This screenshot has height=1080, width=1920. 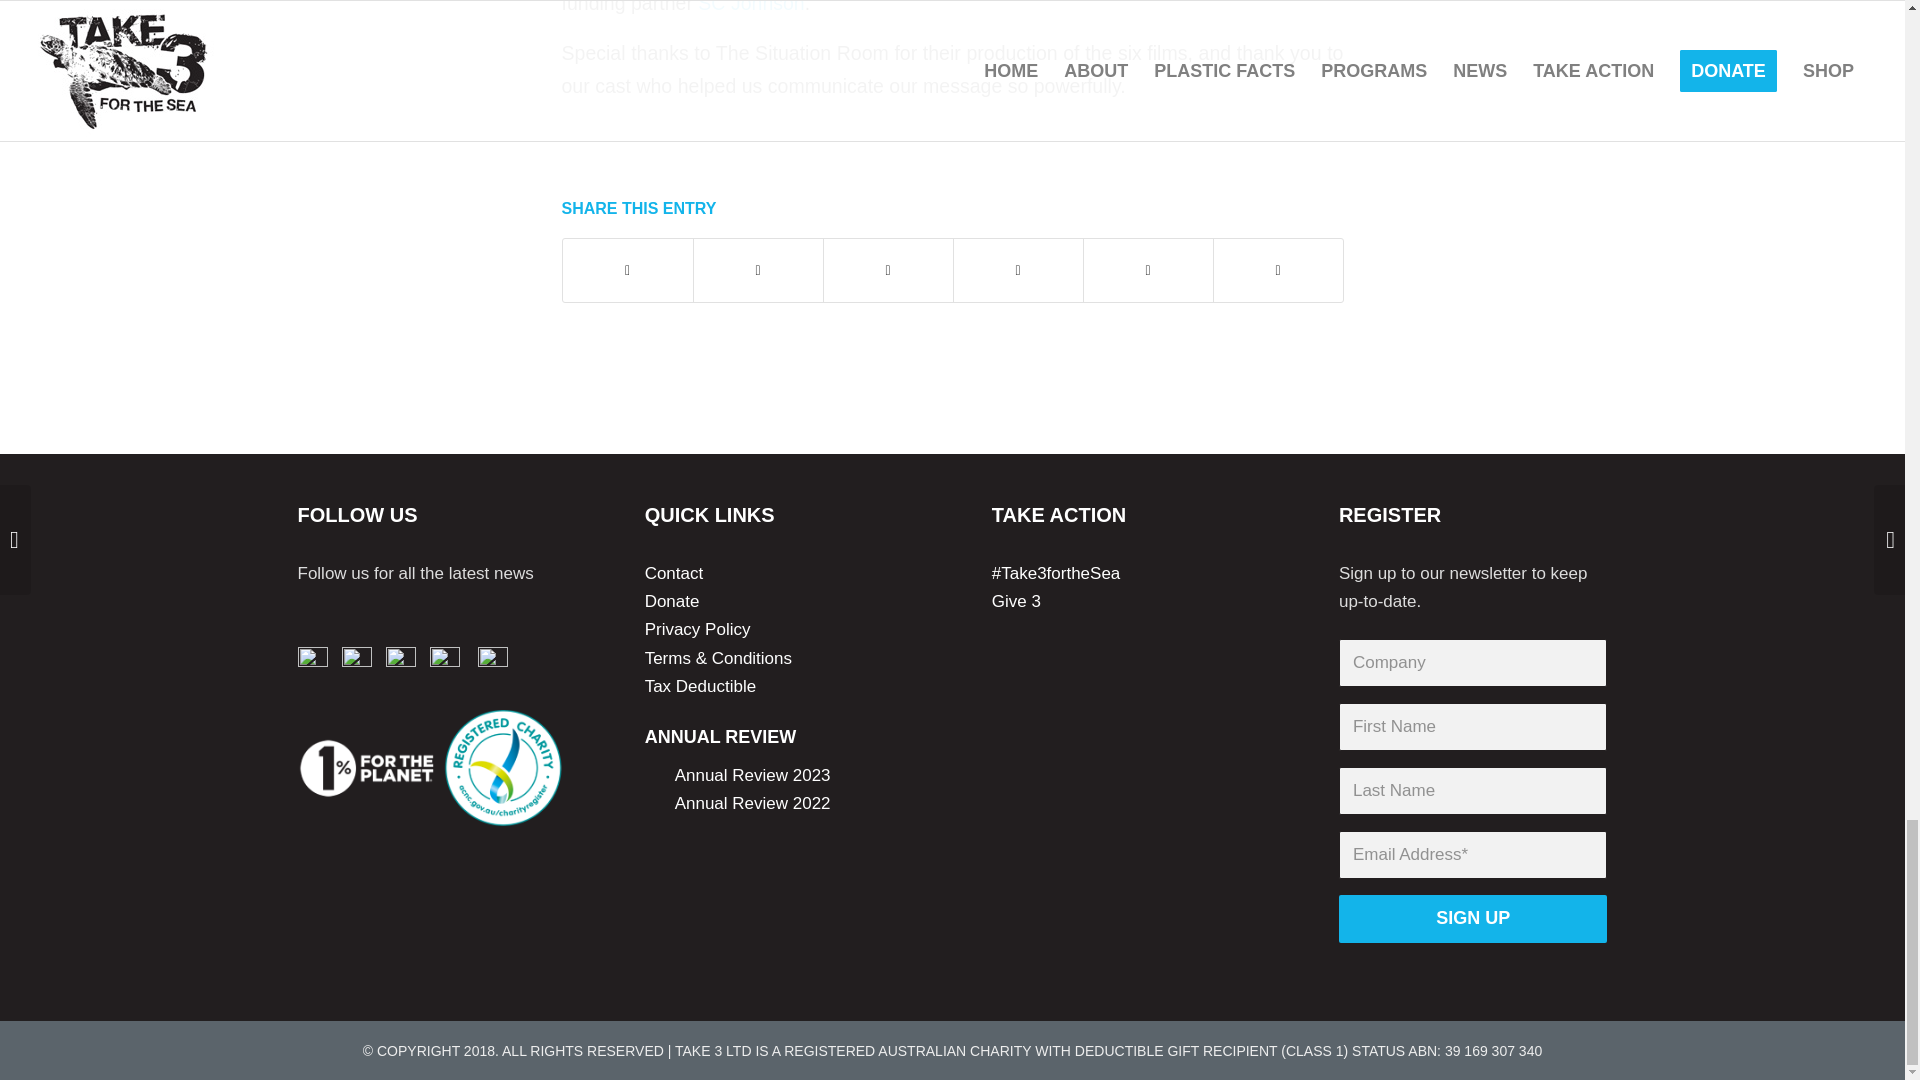 I want to click on Sign up, so click(x=1473, y=918).